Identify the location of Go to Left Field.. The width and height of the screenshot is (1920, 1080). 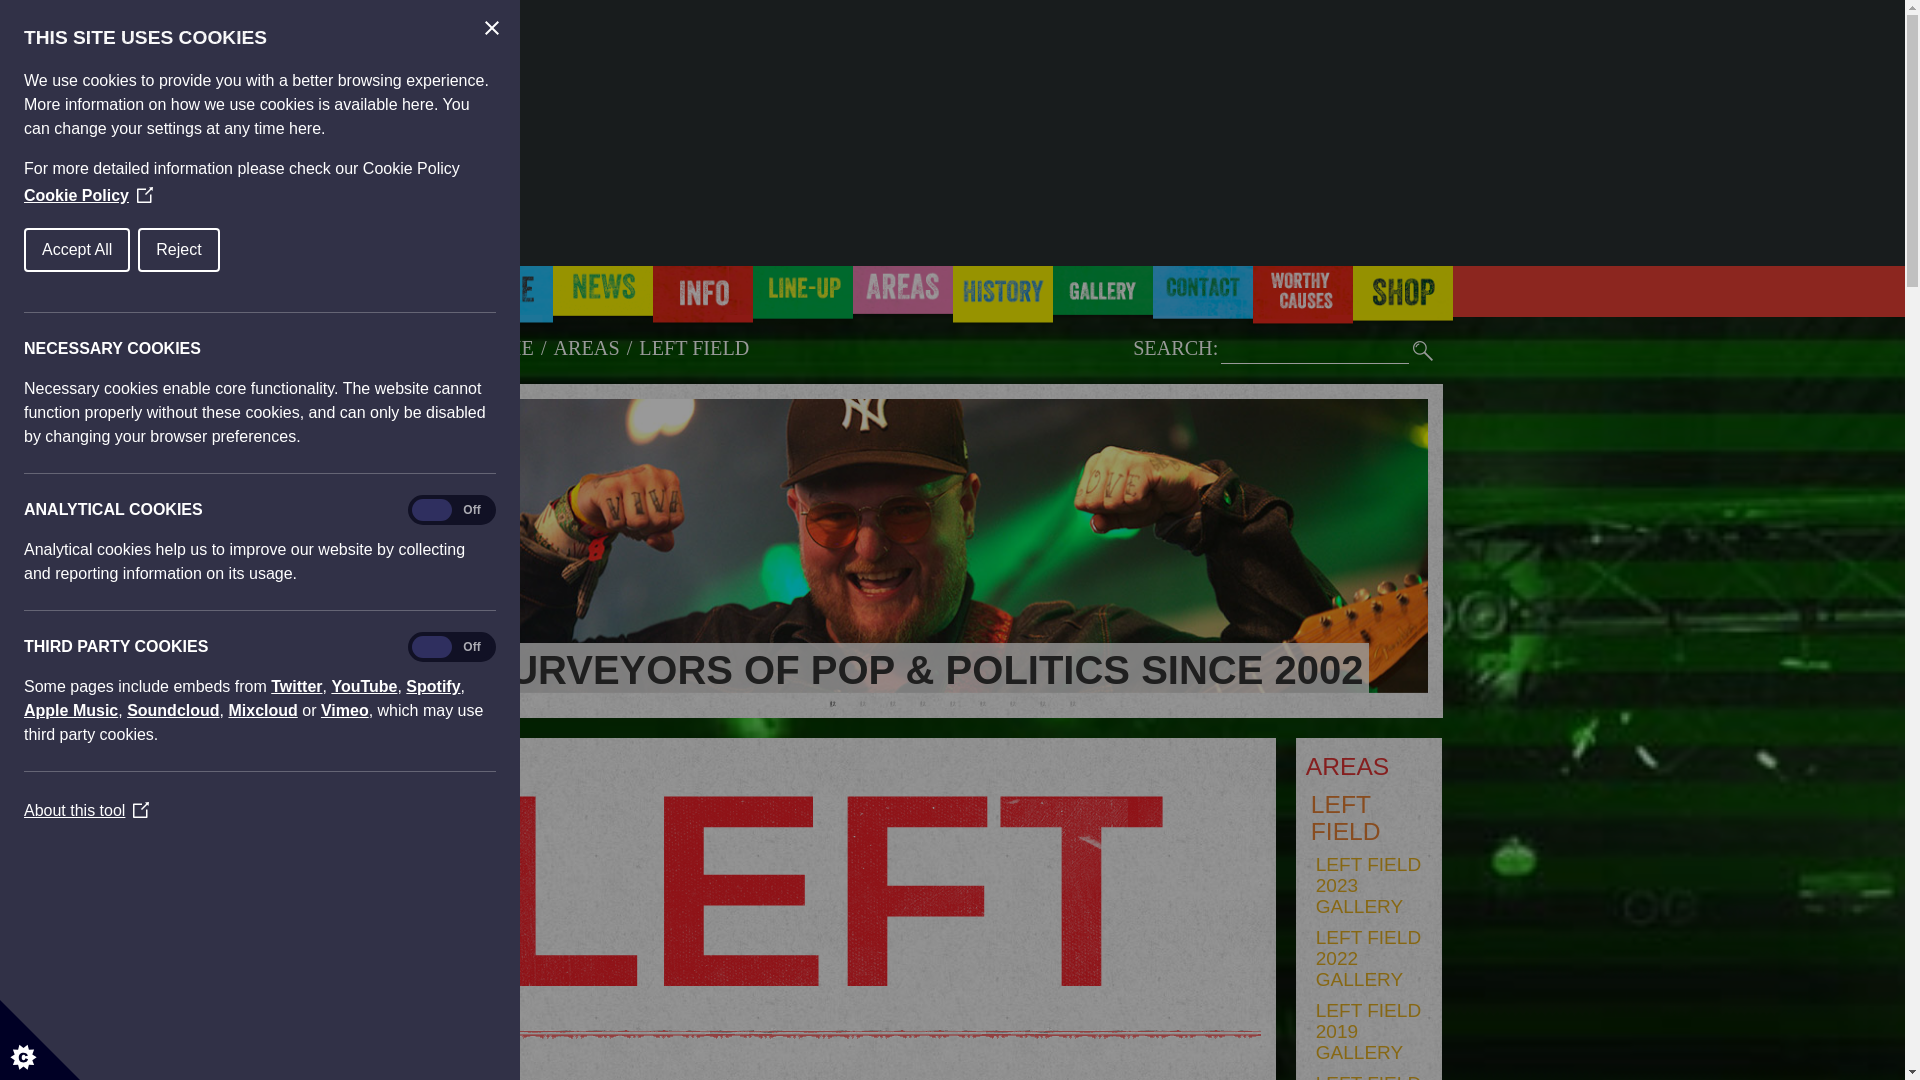
(694, 347).